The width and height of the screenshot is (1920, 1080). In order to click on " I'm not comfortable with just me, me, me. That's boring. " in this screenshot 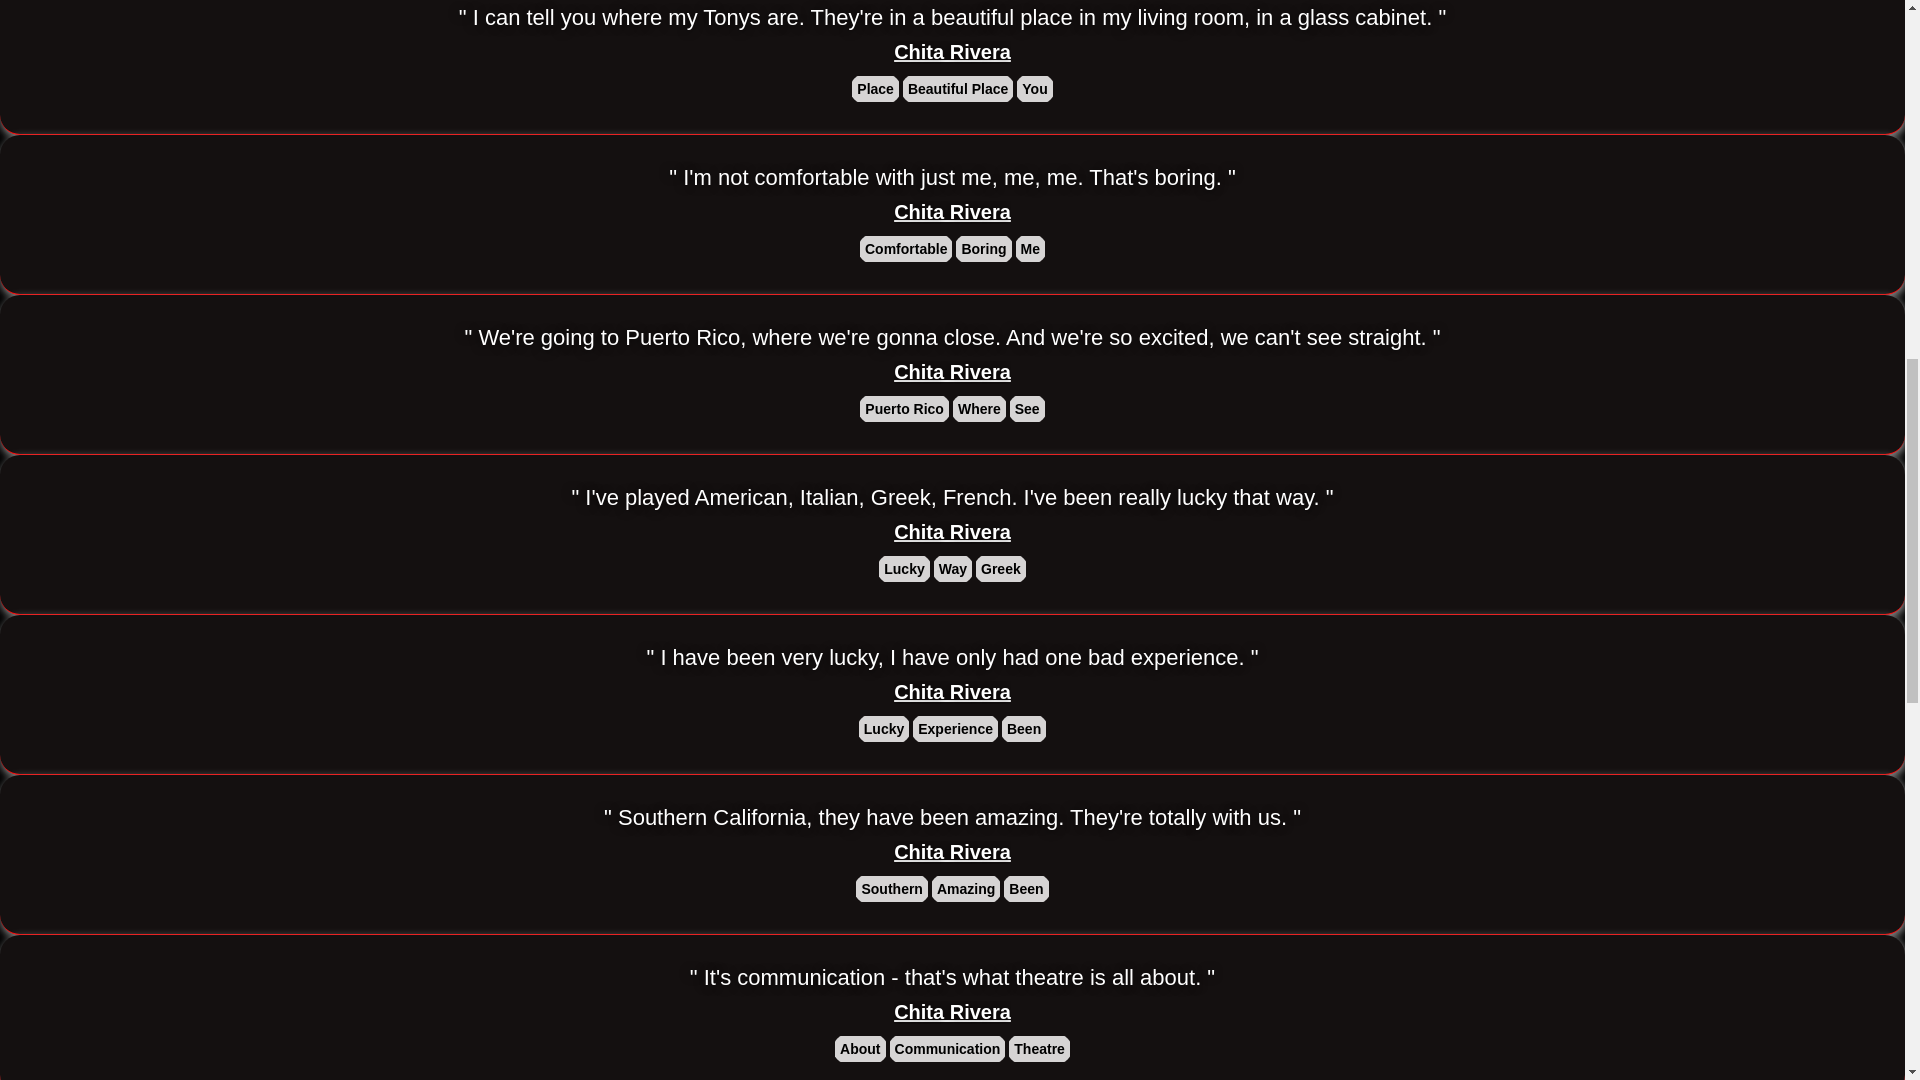, I will do `click(952, 178)`.